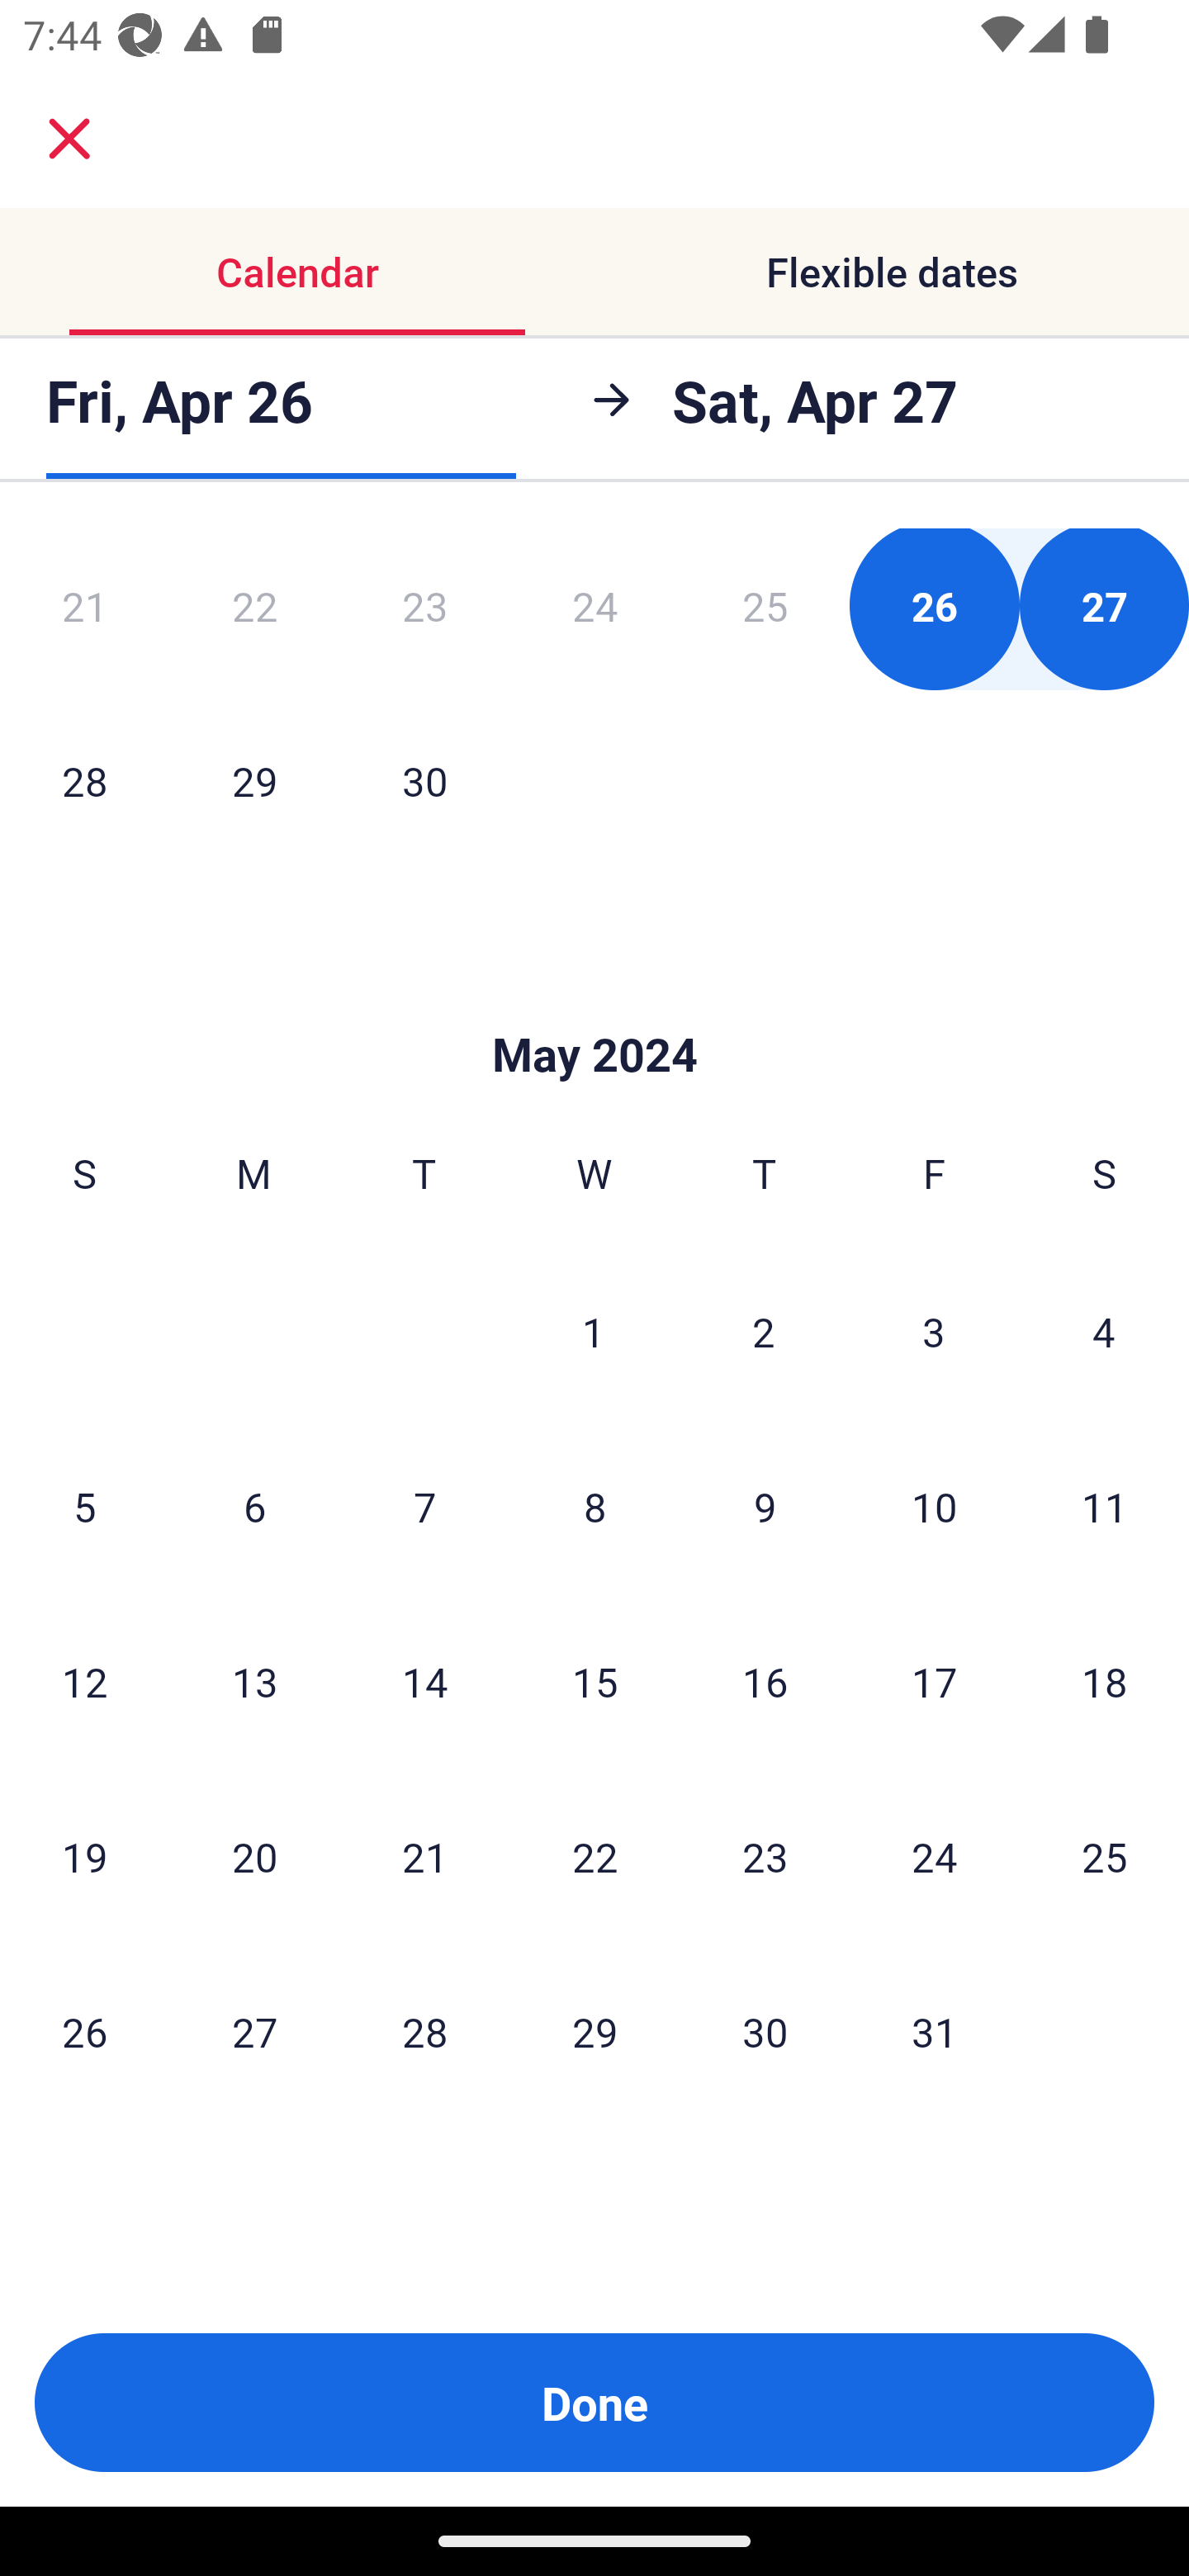 The image size is (1189, 2576). What do you see at coordinates (935, 1507) in the screenshot?
I see `10 Friday, May 10, 2024` at bounding box center [935, 1507].